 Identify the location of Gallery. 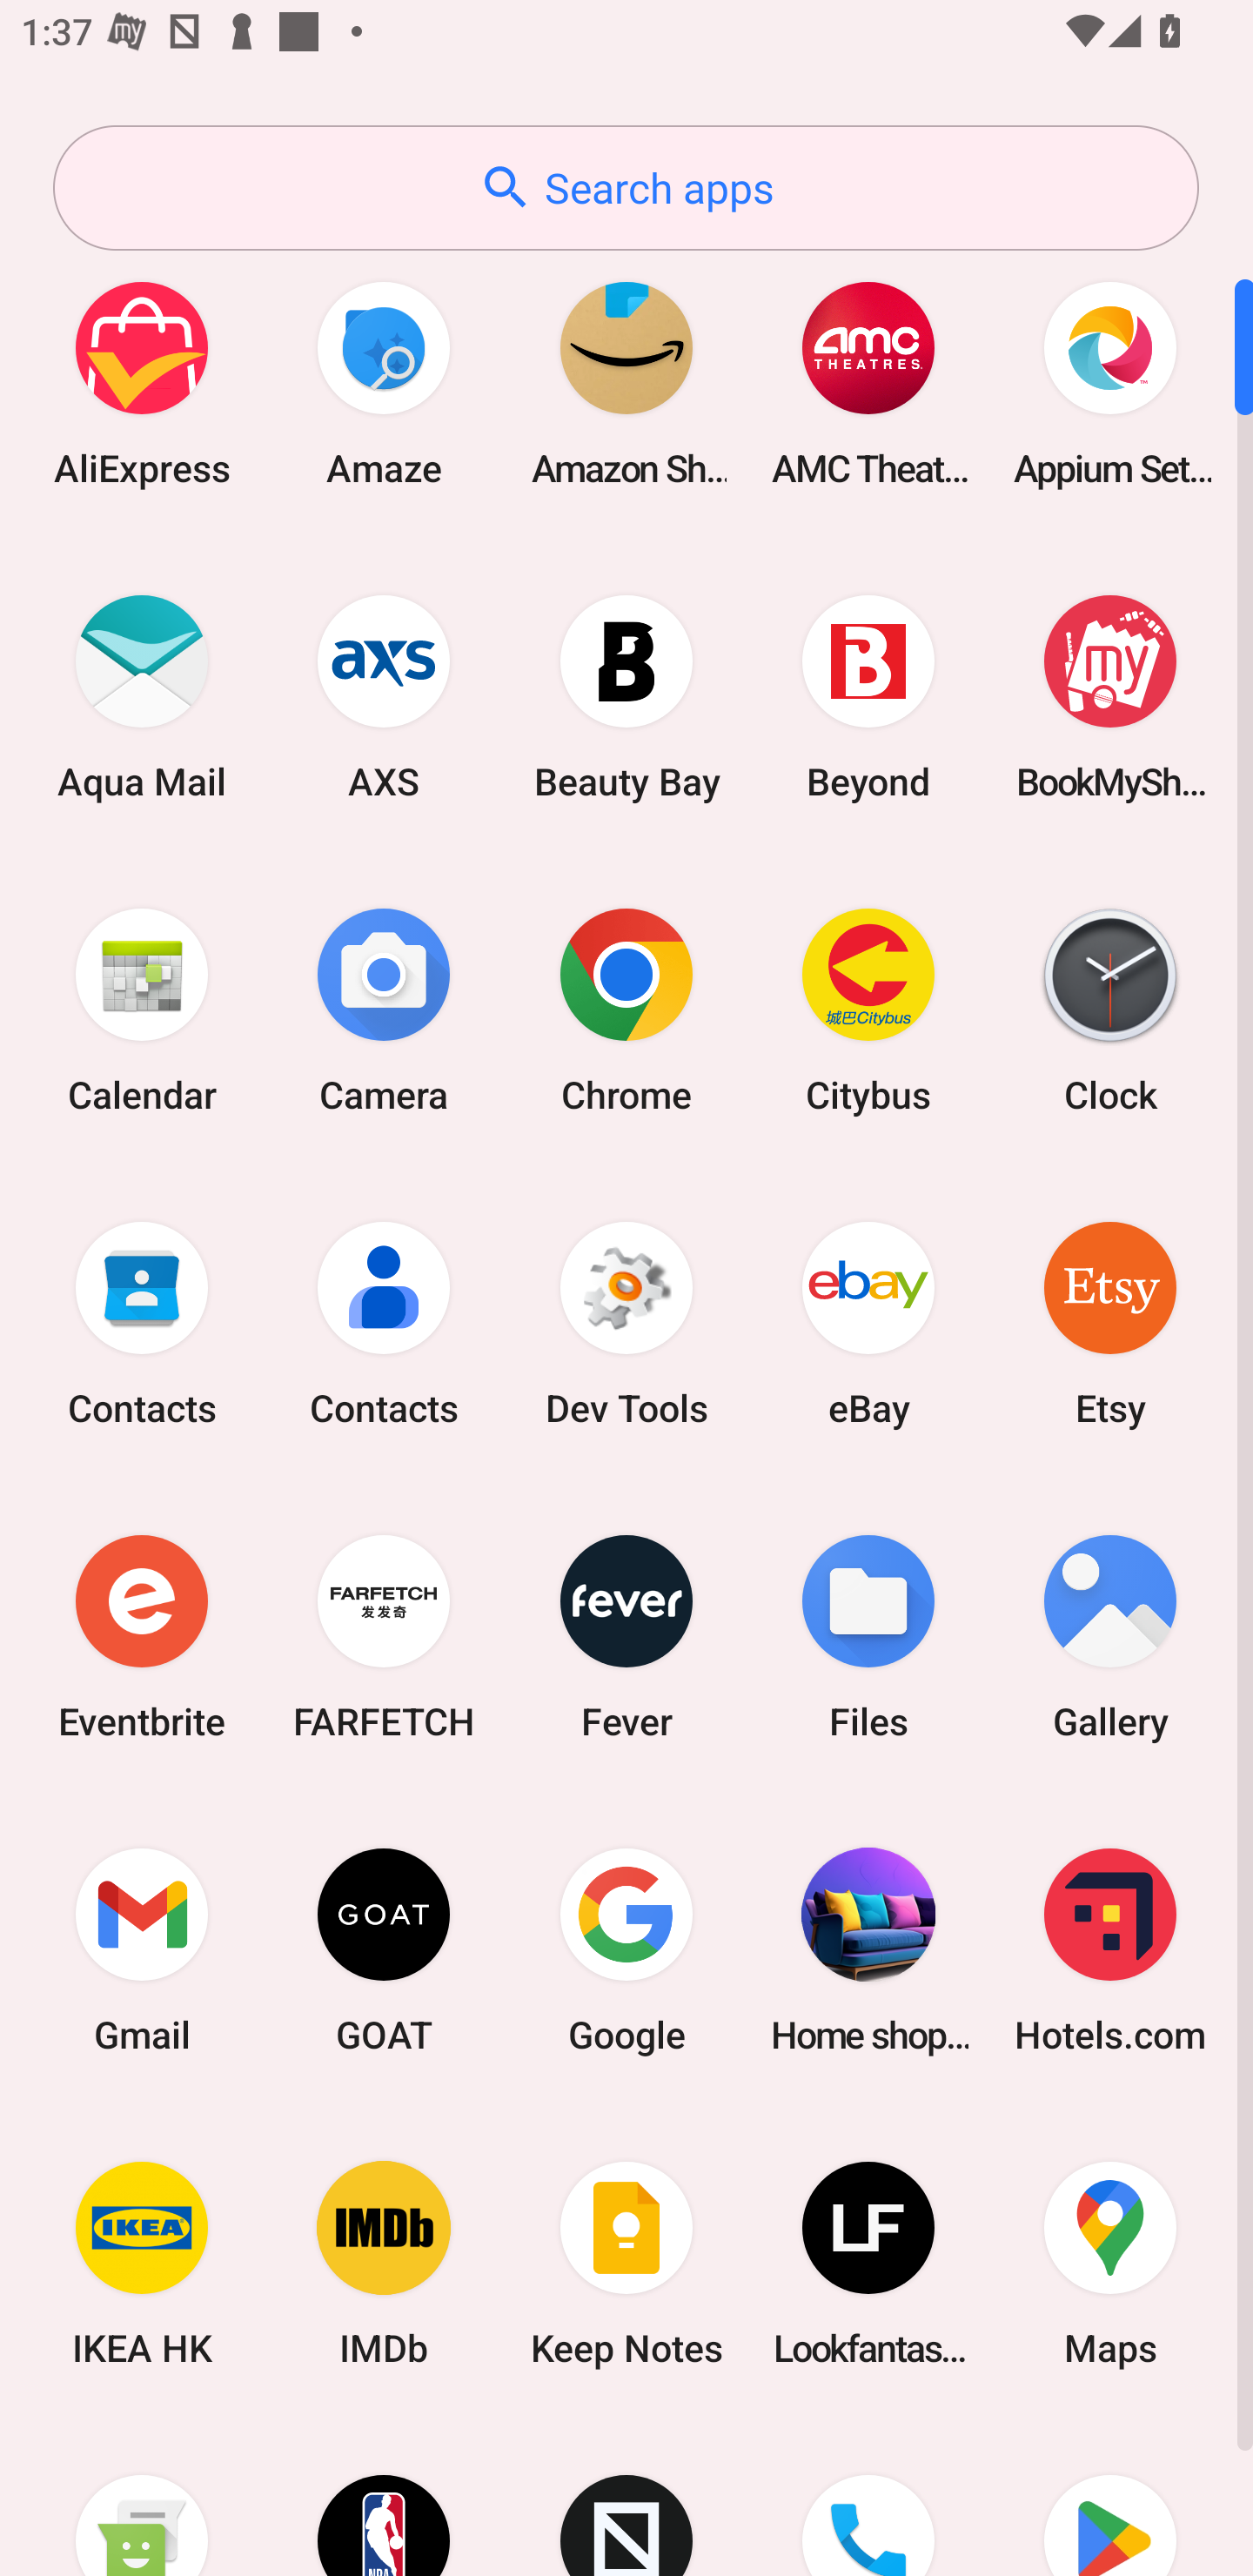
(1110, 1636).